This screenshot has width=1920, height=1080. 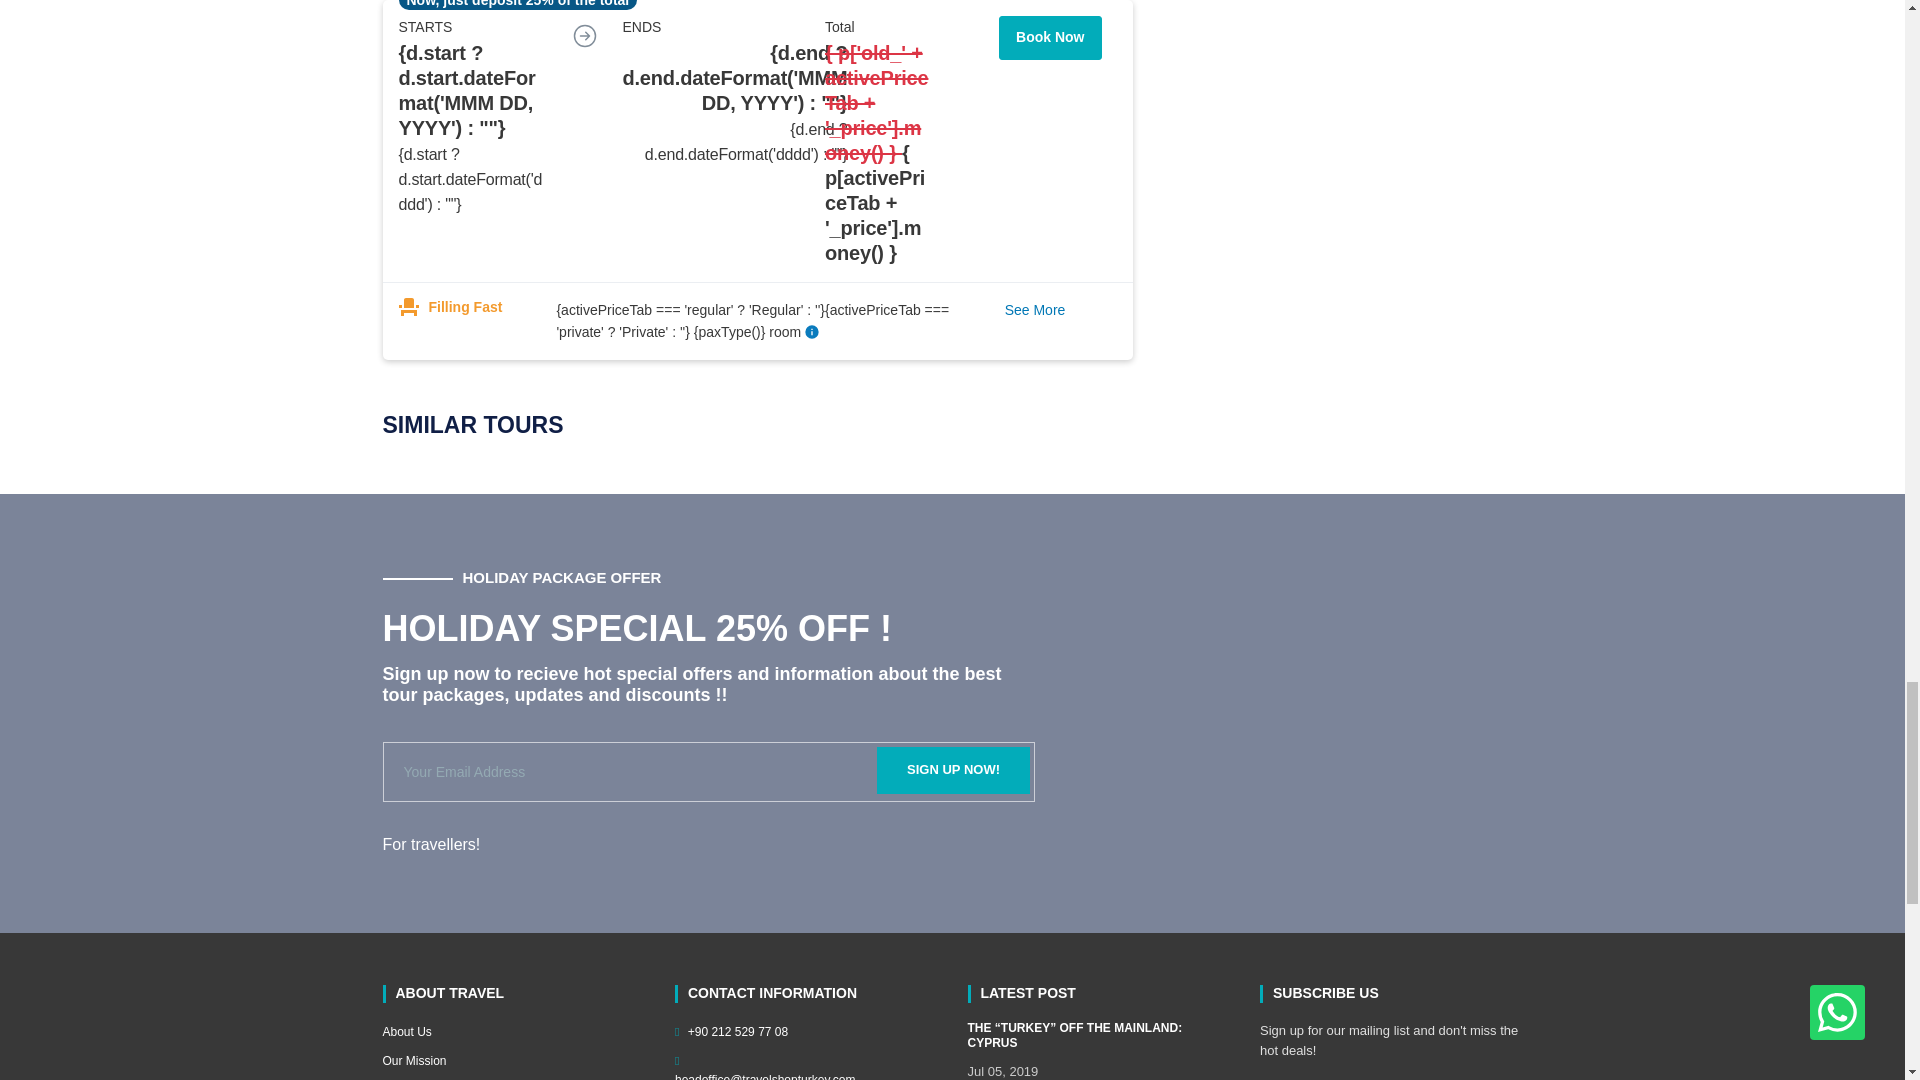 I want to click on Our Mission, so click(x=514, y=1061).